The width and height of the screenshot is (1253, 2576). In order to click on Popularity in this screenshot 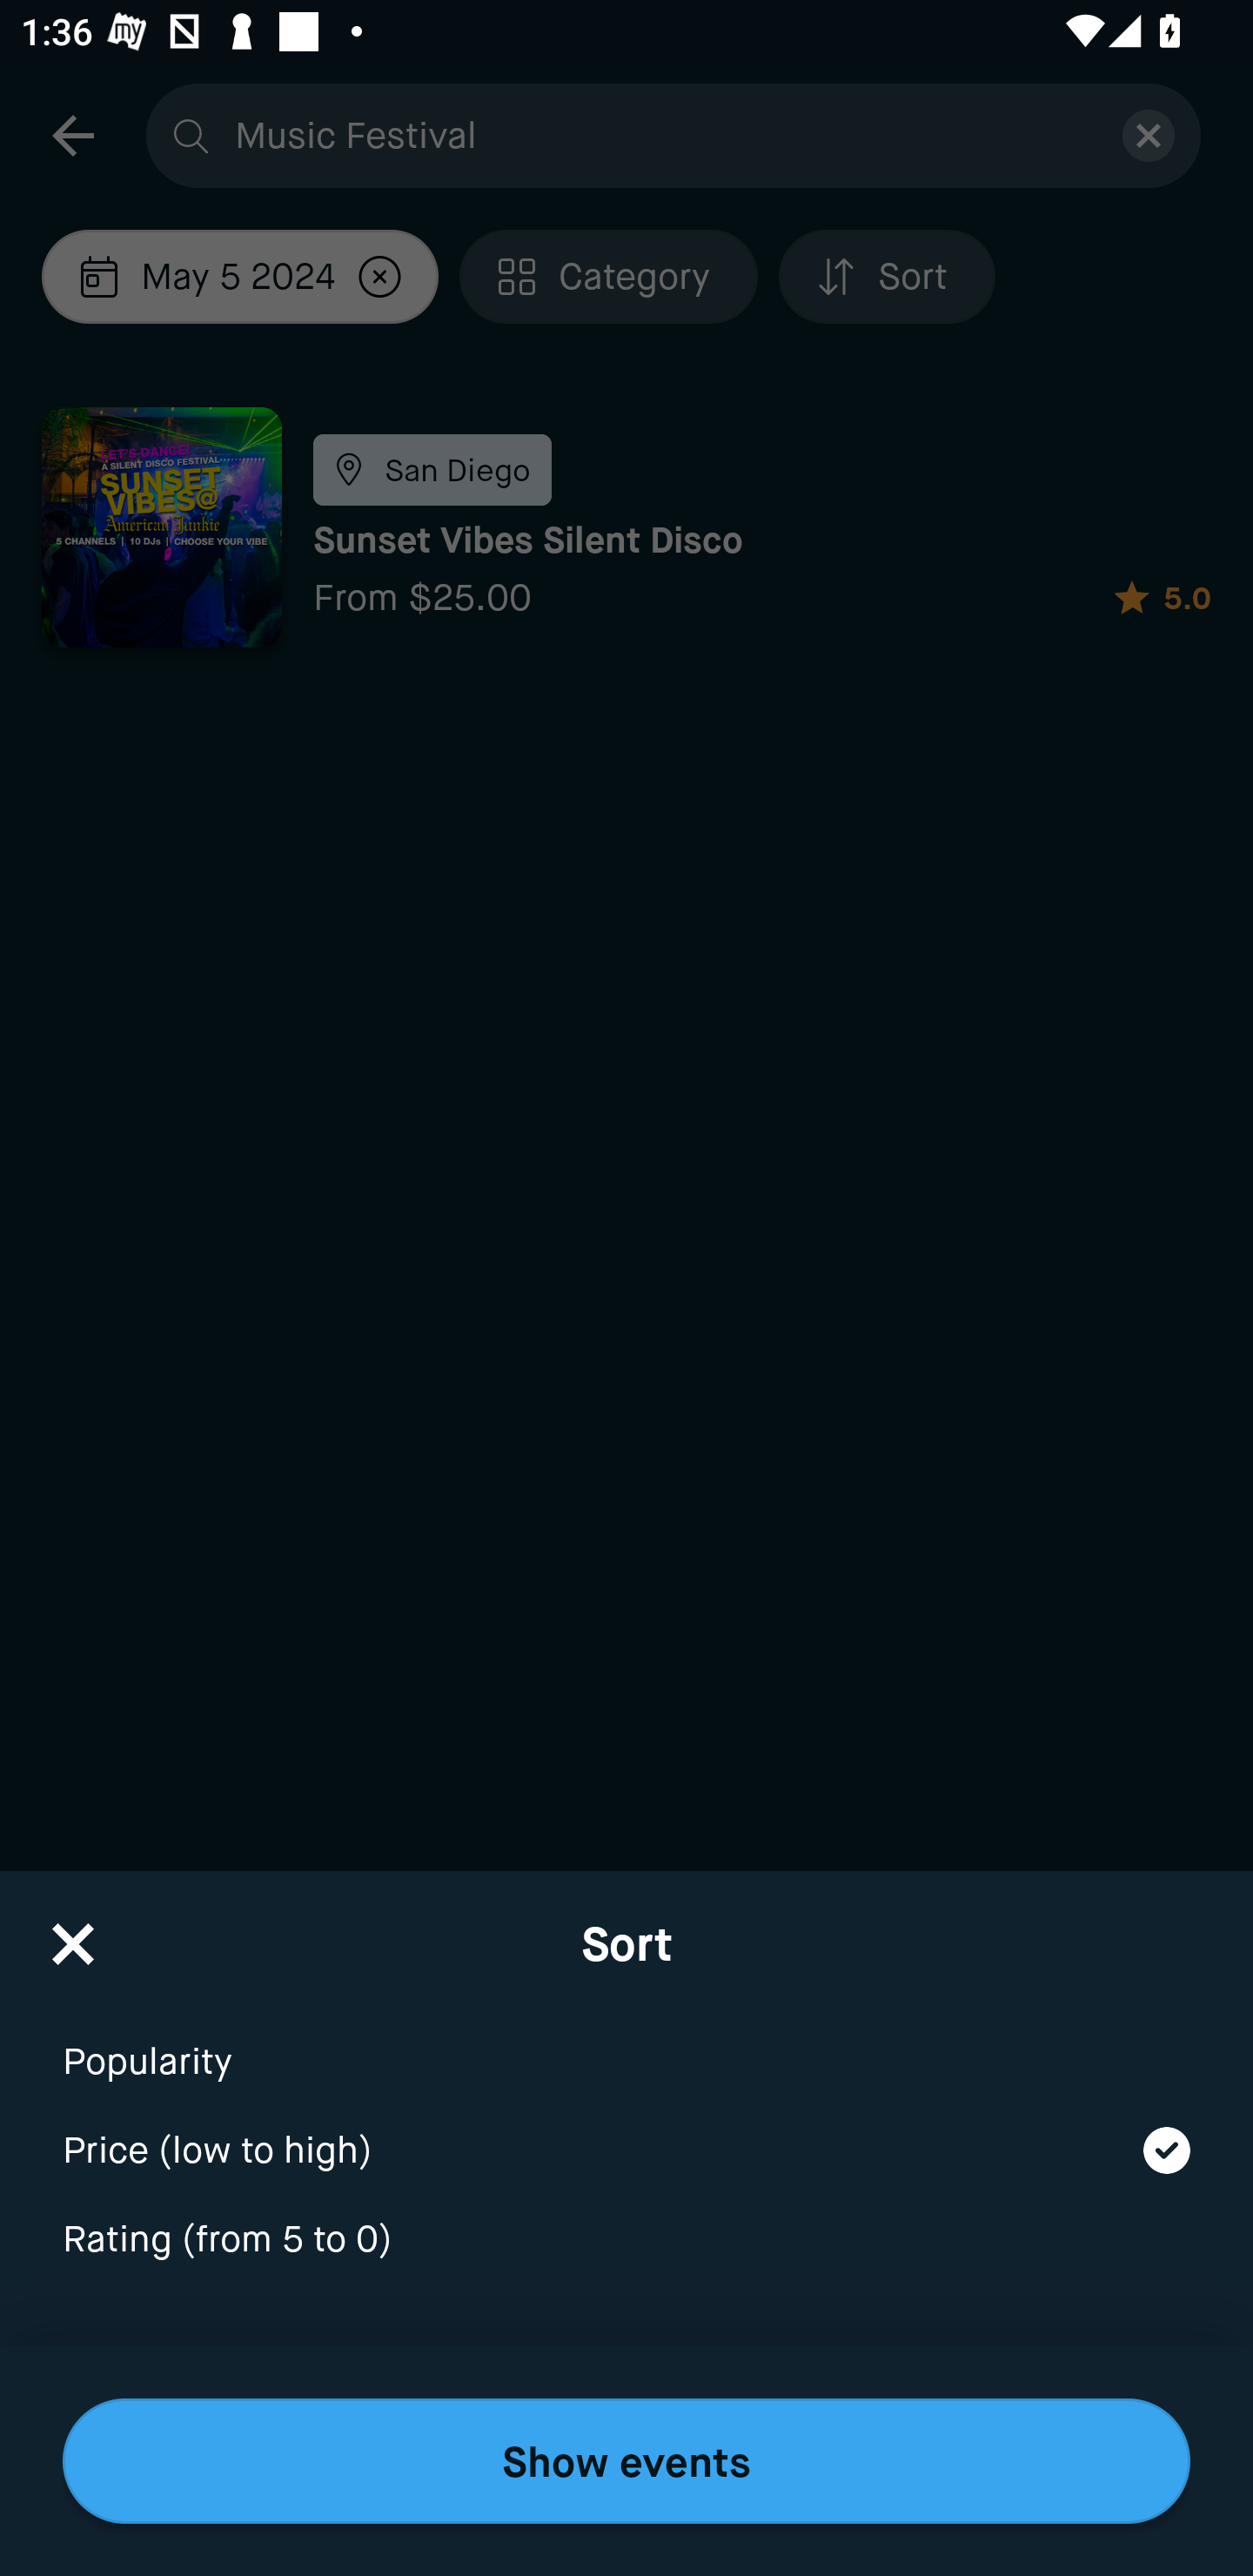, I will do `click(626, 2042)`.